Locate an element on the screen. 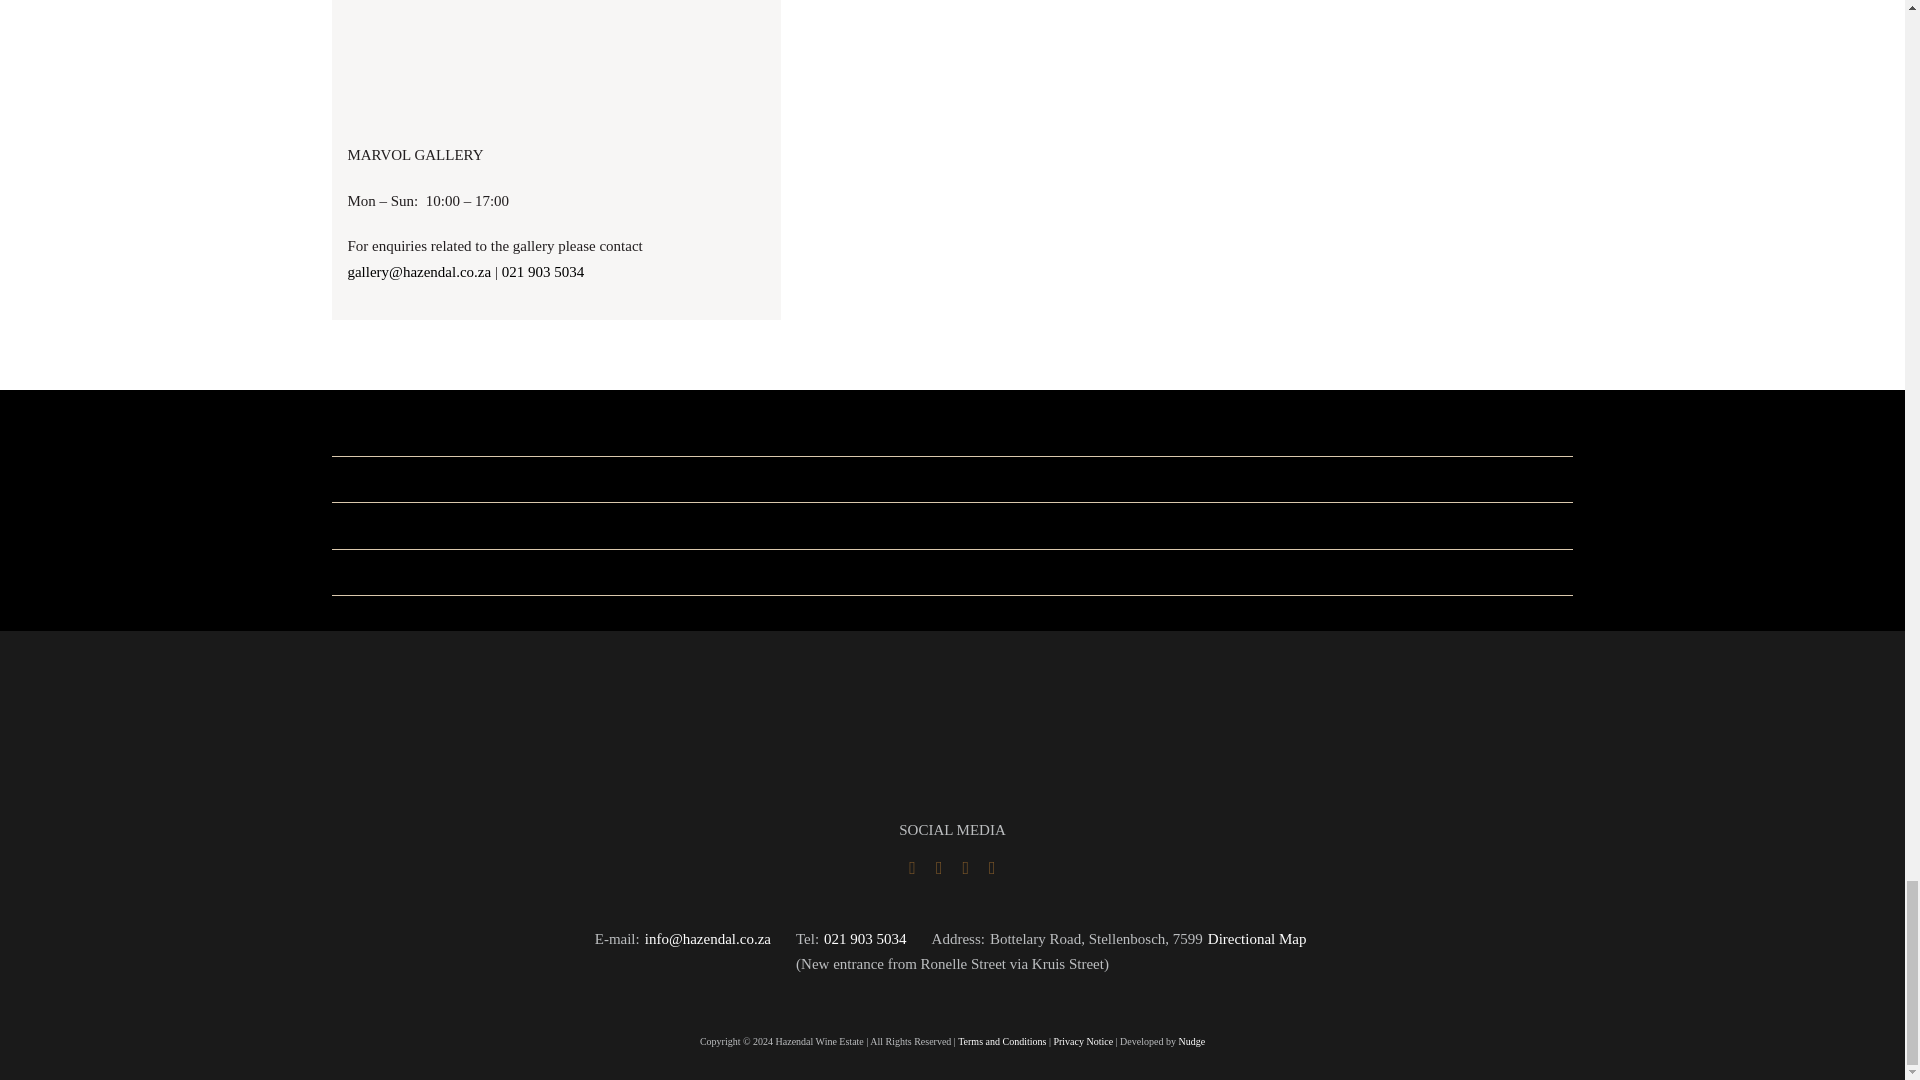 The width and height of the screenshot is (1920, 1080). CAREERS is located at coordinates (378, 478).